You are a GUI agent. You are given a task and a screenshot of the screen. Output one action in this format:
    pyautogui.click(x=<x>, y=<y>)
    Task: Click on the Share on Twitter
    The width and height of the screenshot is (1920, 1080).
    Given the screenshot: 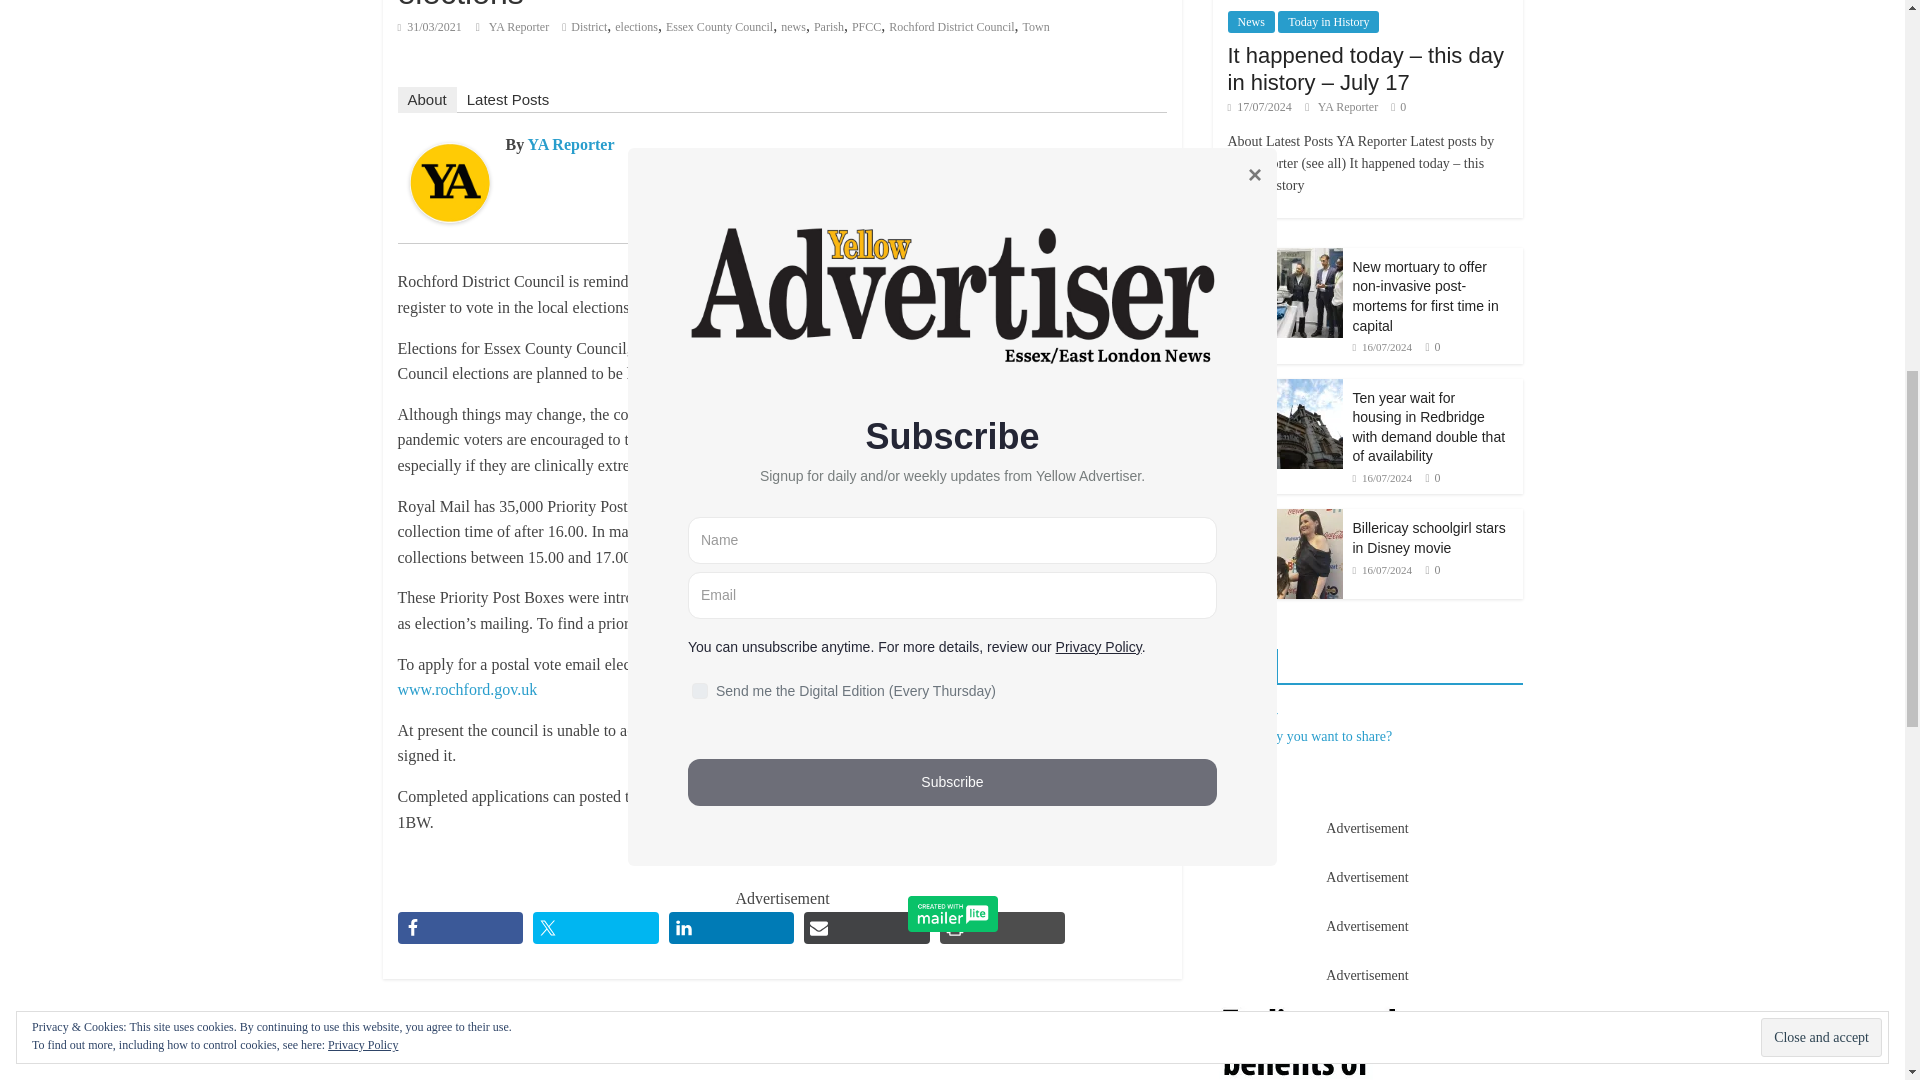 What is the action you would take?
    pyautogui.click(x=596, y=927)
    